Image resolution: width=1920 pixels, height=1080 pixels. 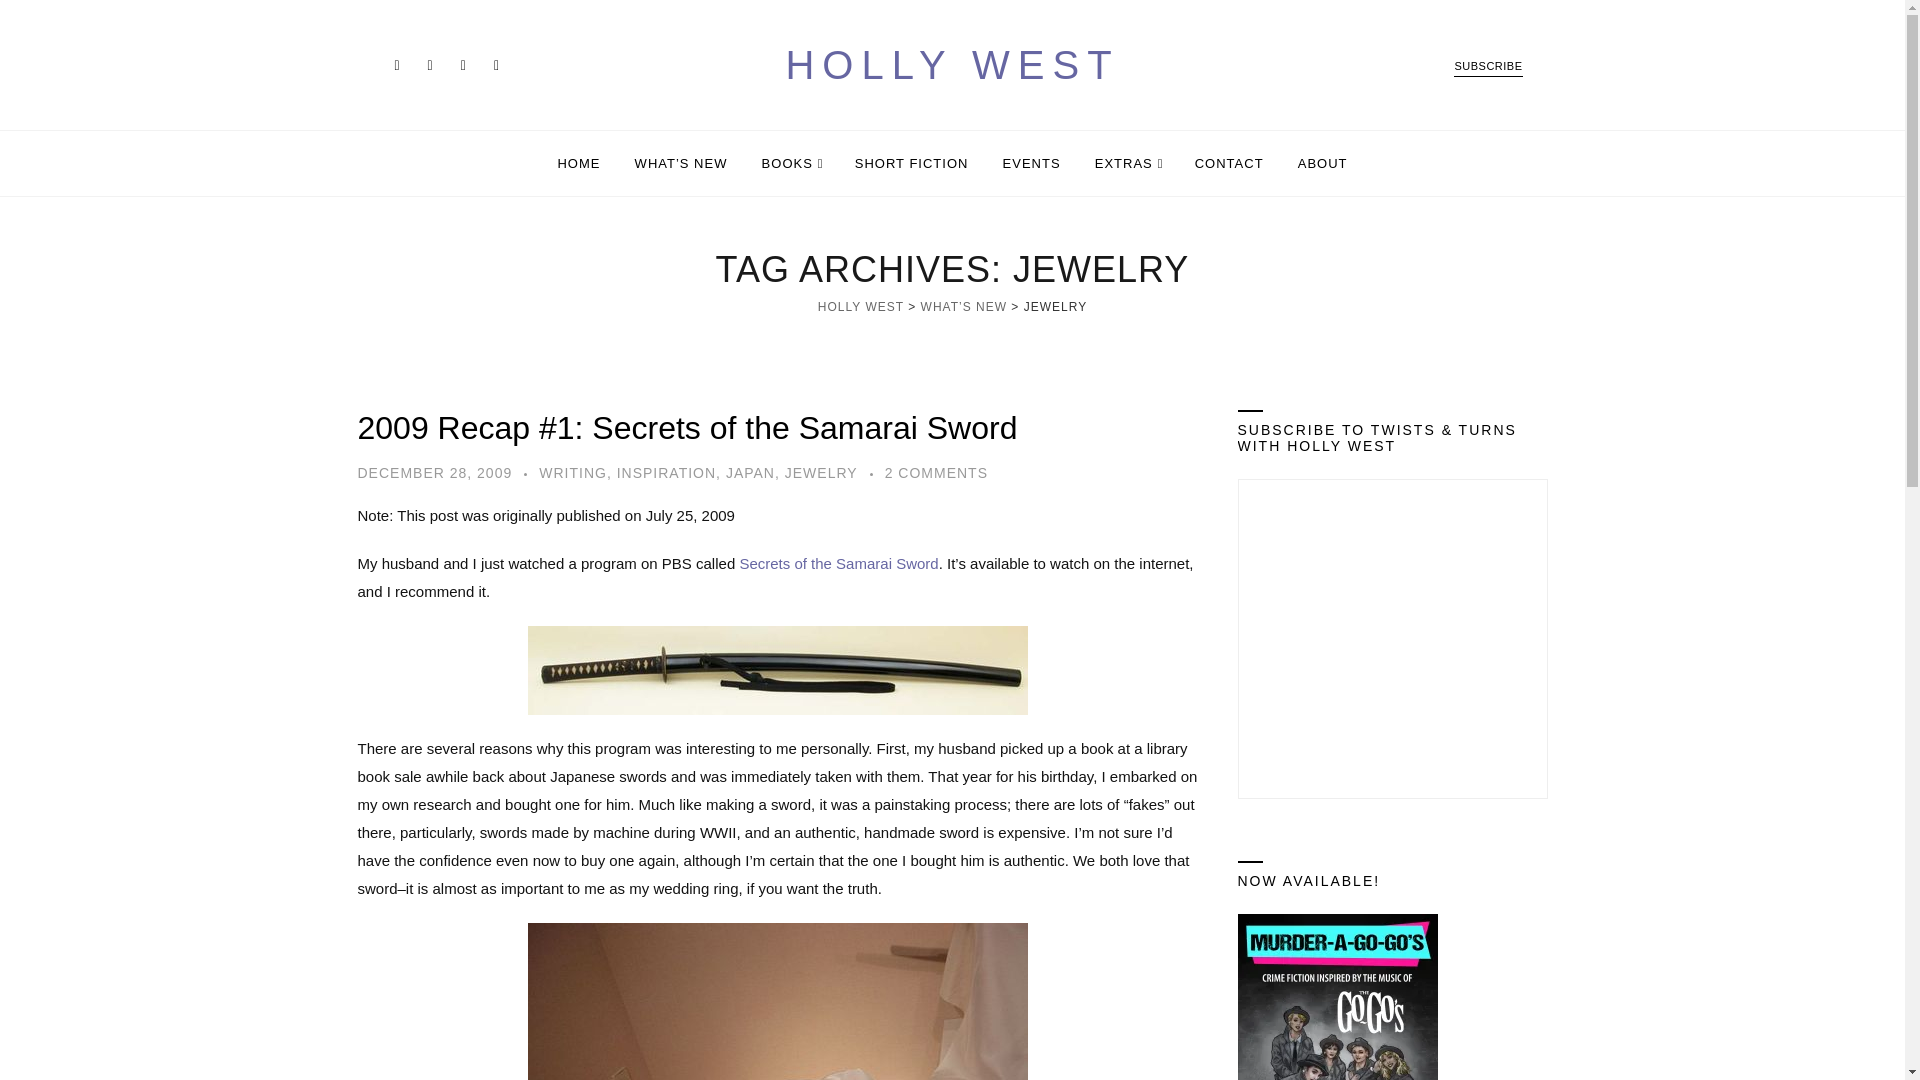 What do you see at coordinates (838, 564) in the screenshot?
I see `Secrets of the Samarai Sword` at bounding box center [838, 564].